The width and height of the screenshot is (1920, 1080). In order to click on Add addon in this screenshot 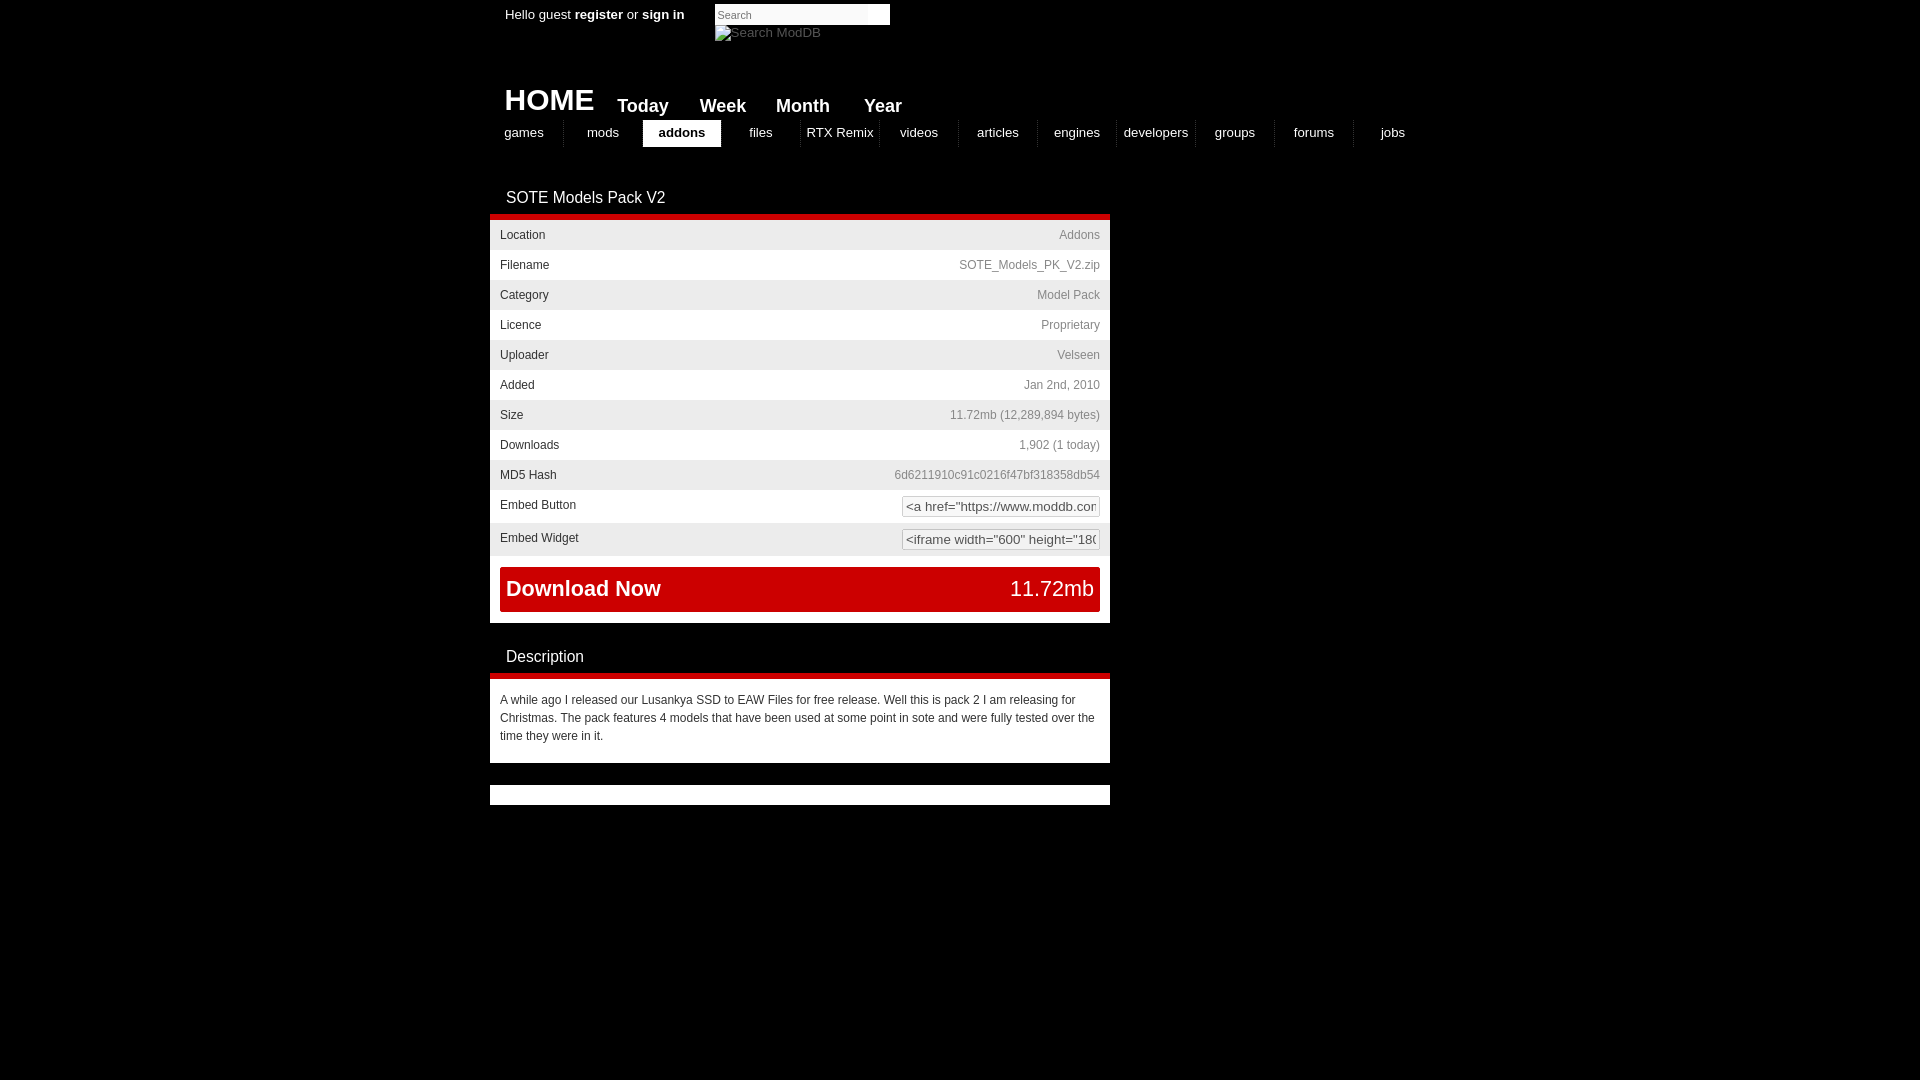, I will do `click(1080, 198)`.